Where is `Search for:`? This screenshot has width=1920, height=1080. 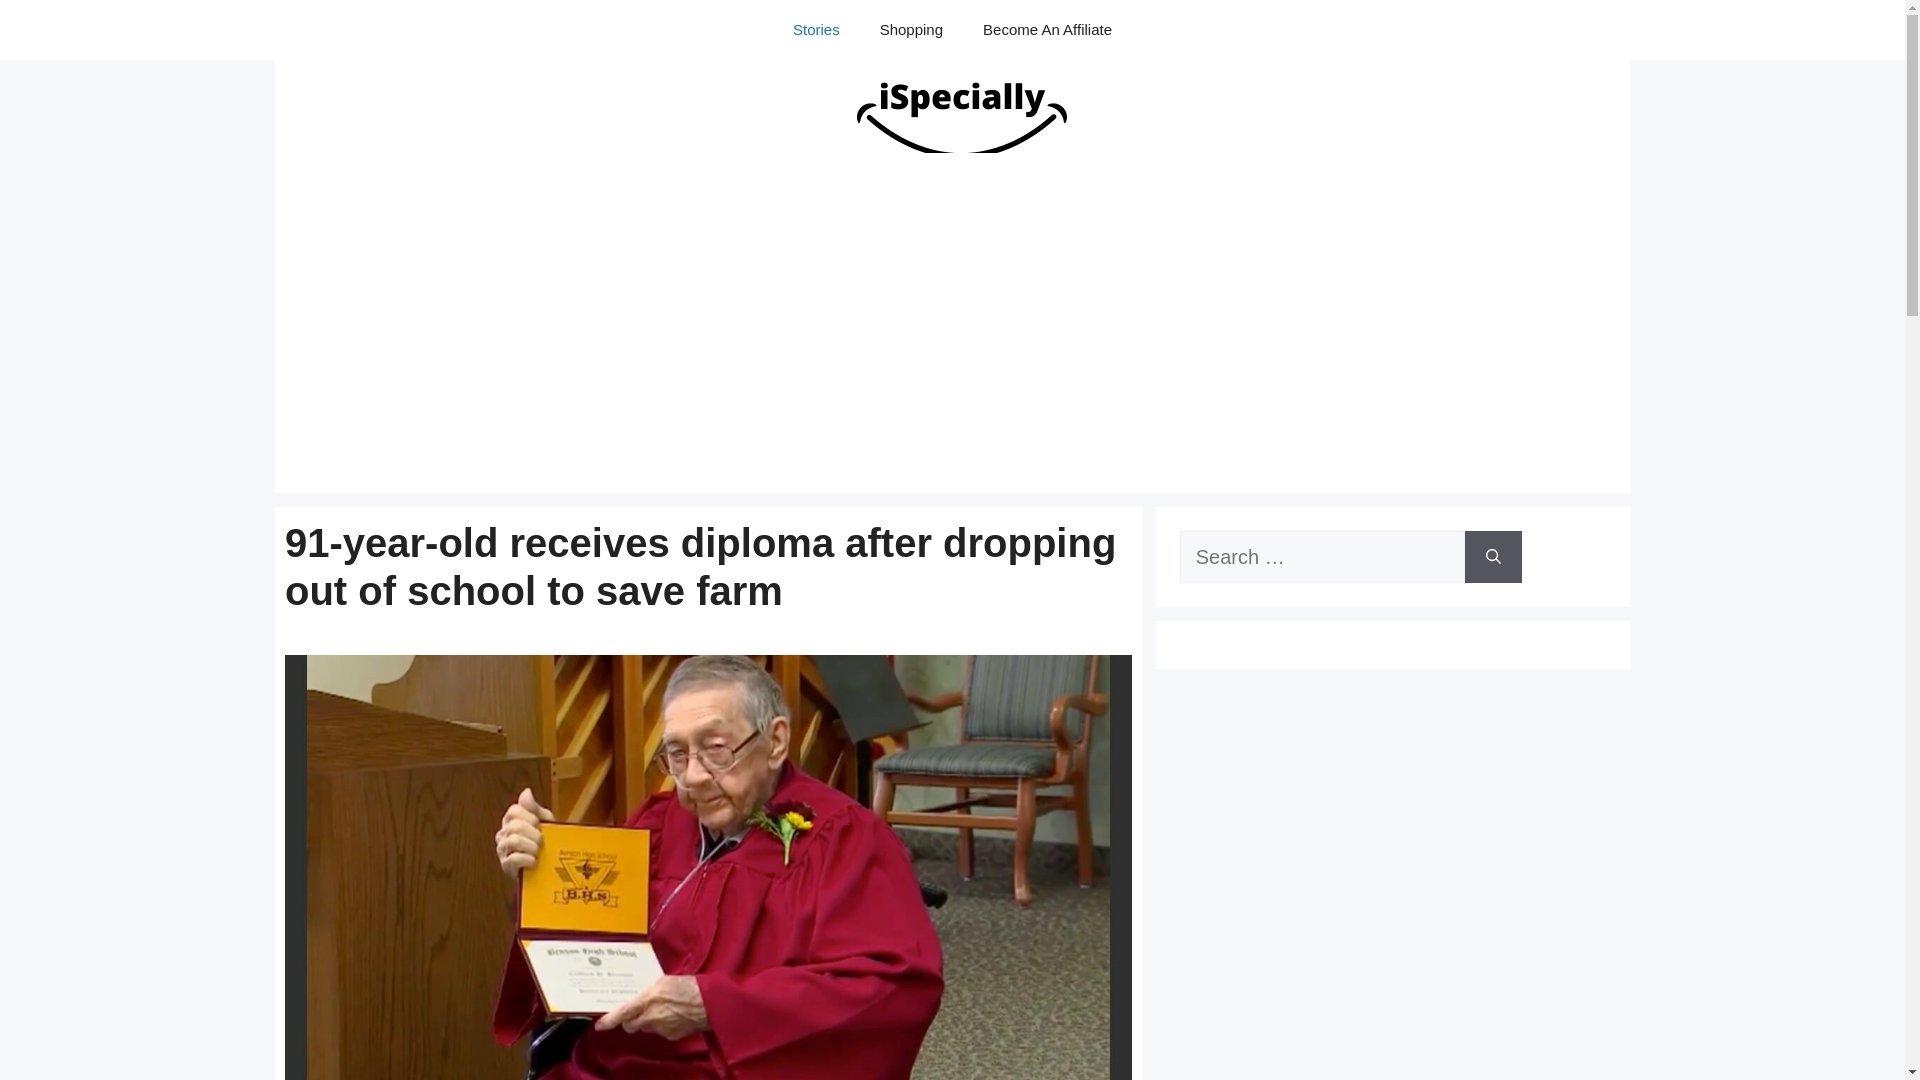
Search for: is located at coordinates (1322, 557).